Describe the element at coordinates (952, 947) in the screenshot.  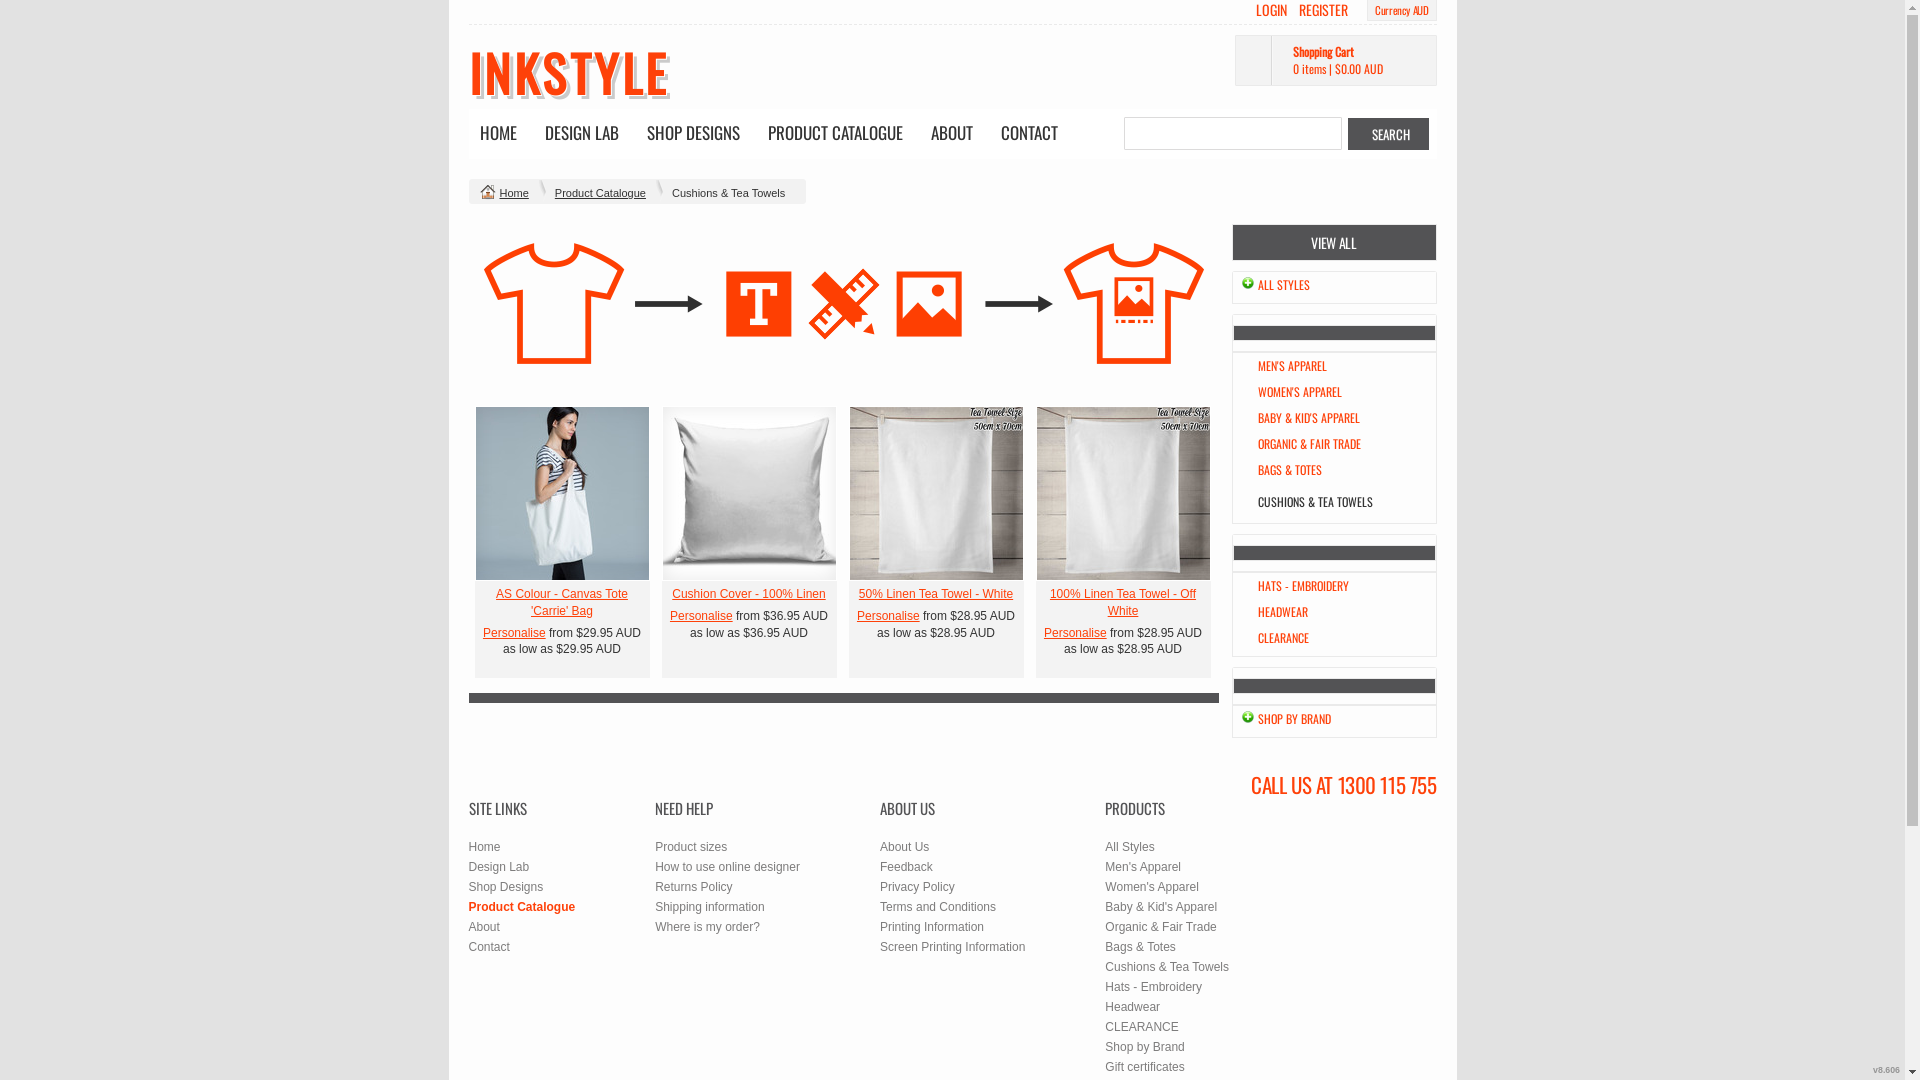
I see `Screen Printing Information` at that location.